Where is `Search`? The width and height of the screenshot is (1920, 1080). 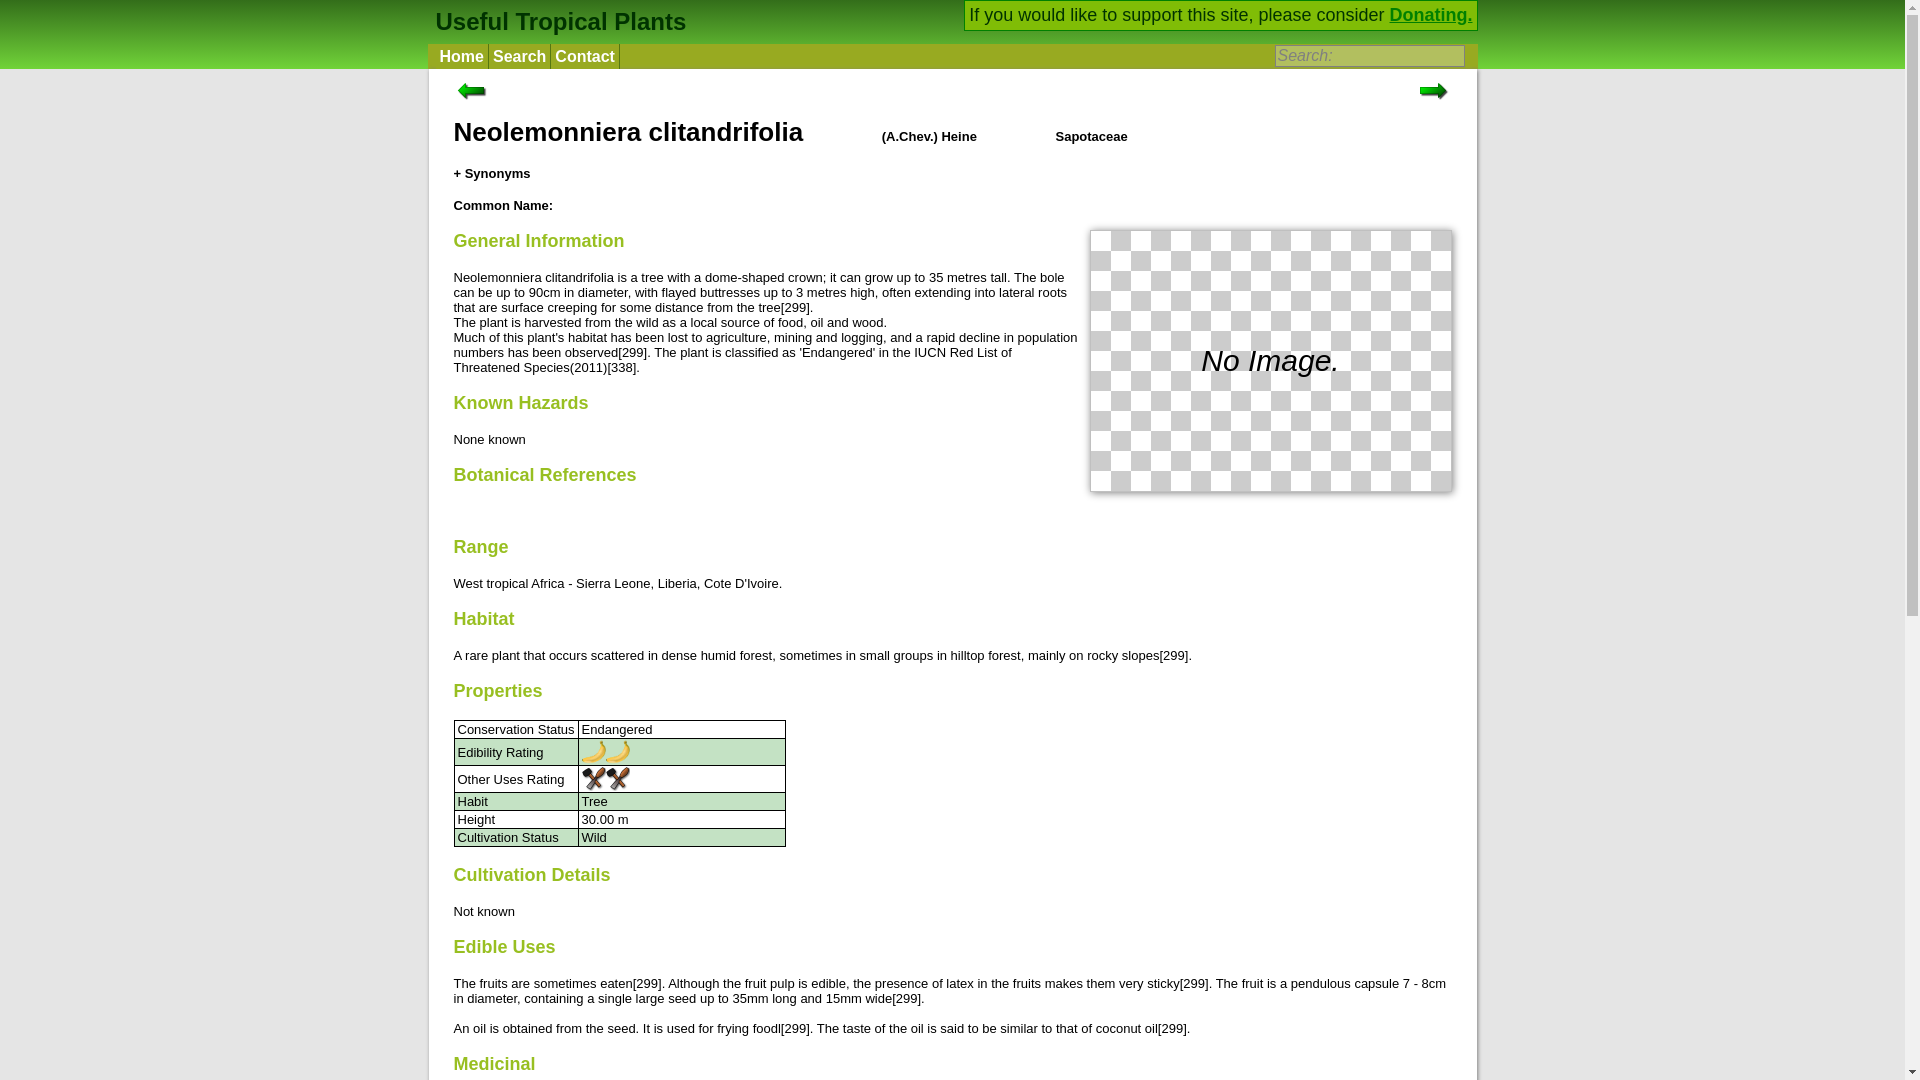 Search is located at coordinates (520, 56).